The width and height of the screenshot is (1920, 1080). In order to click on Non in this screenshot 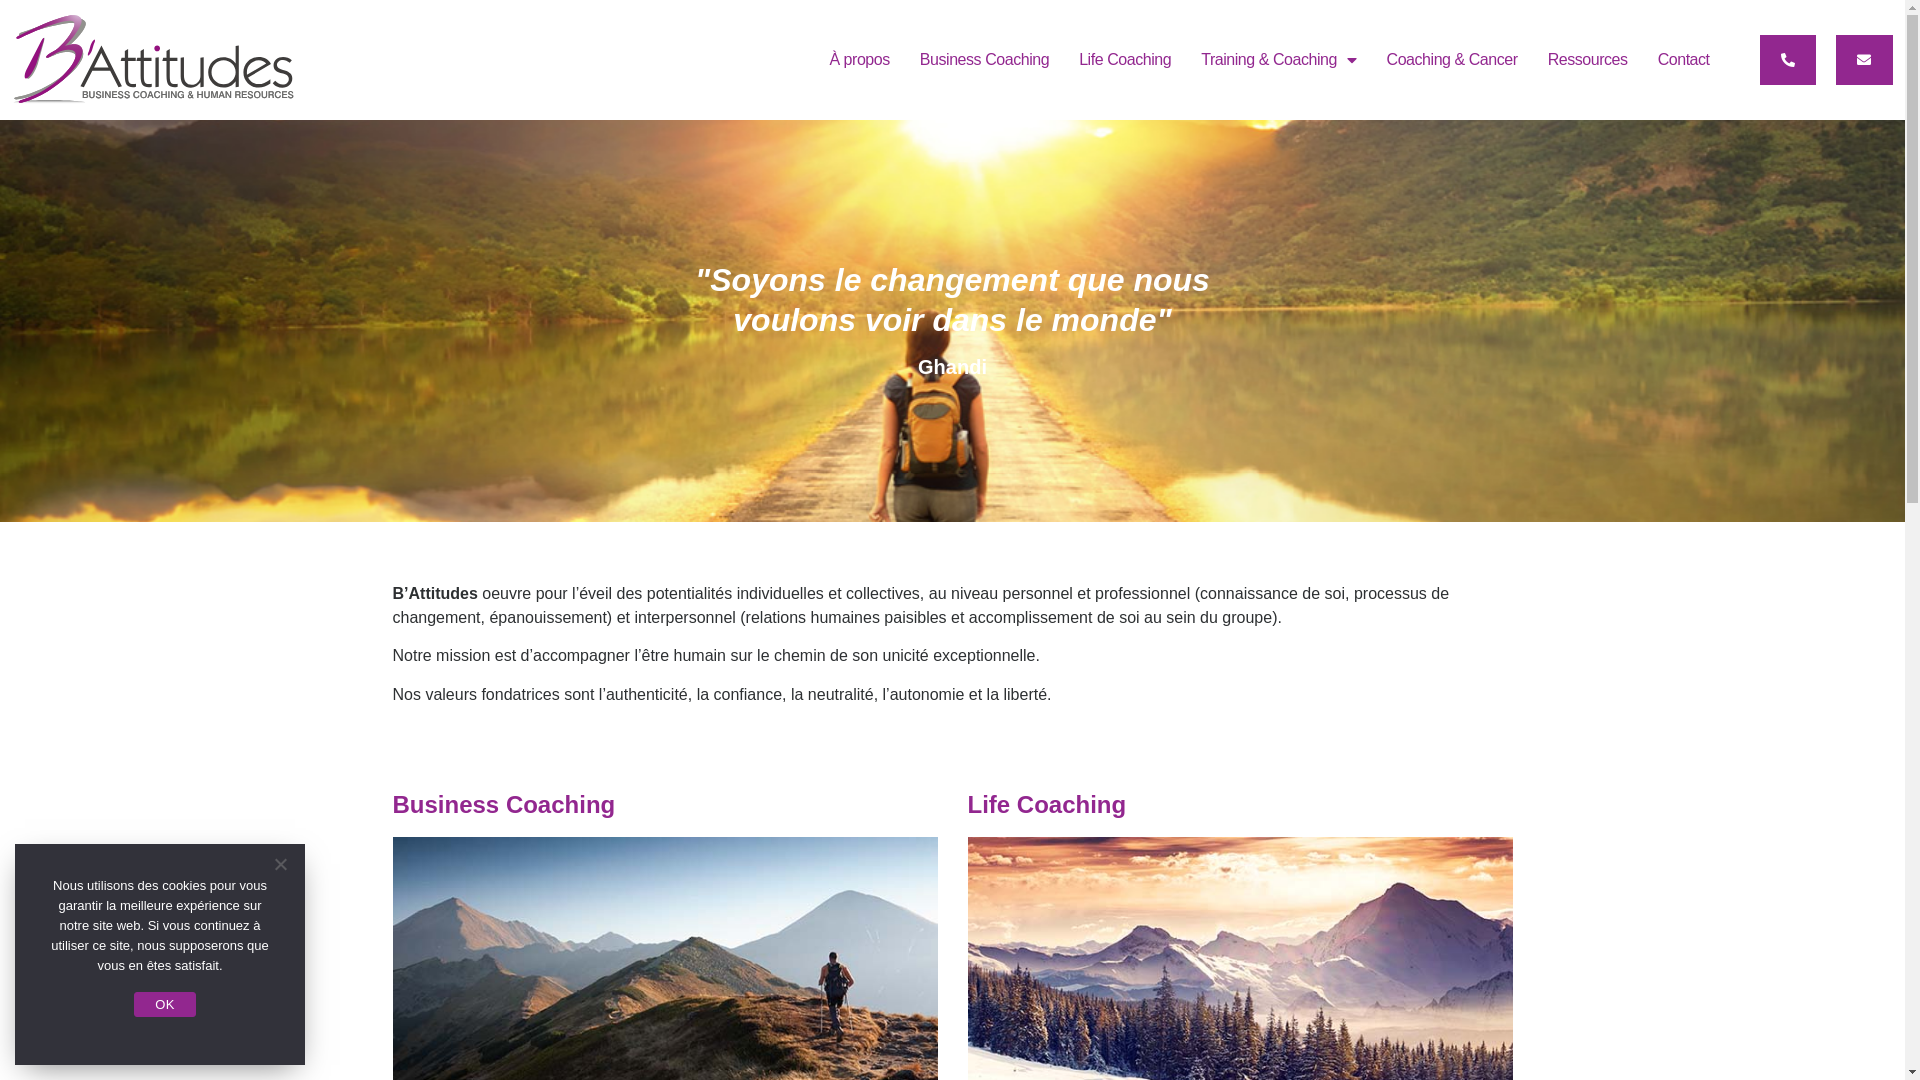, I will do `click(280, 864)`.